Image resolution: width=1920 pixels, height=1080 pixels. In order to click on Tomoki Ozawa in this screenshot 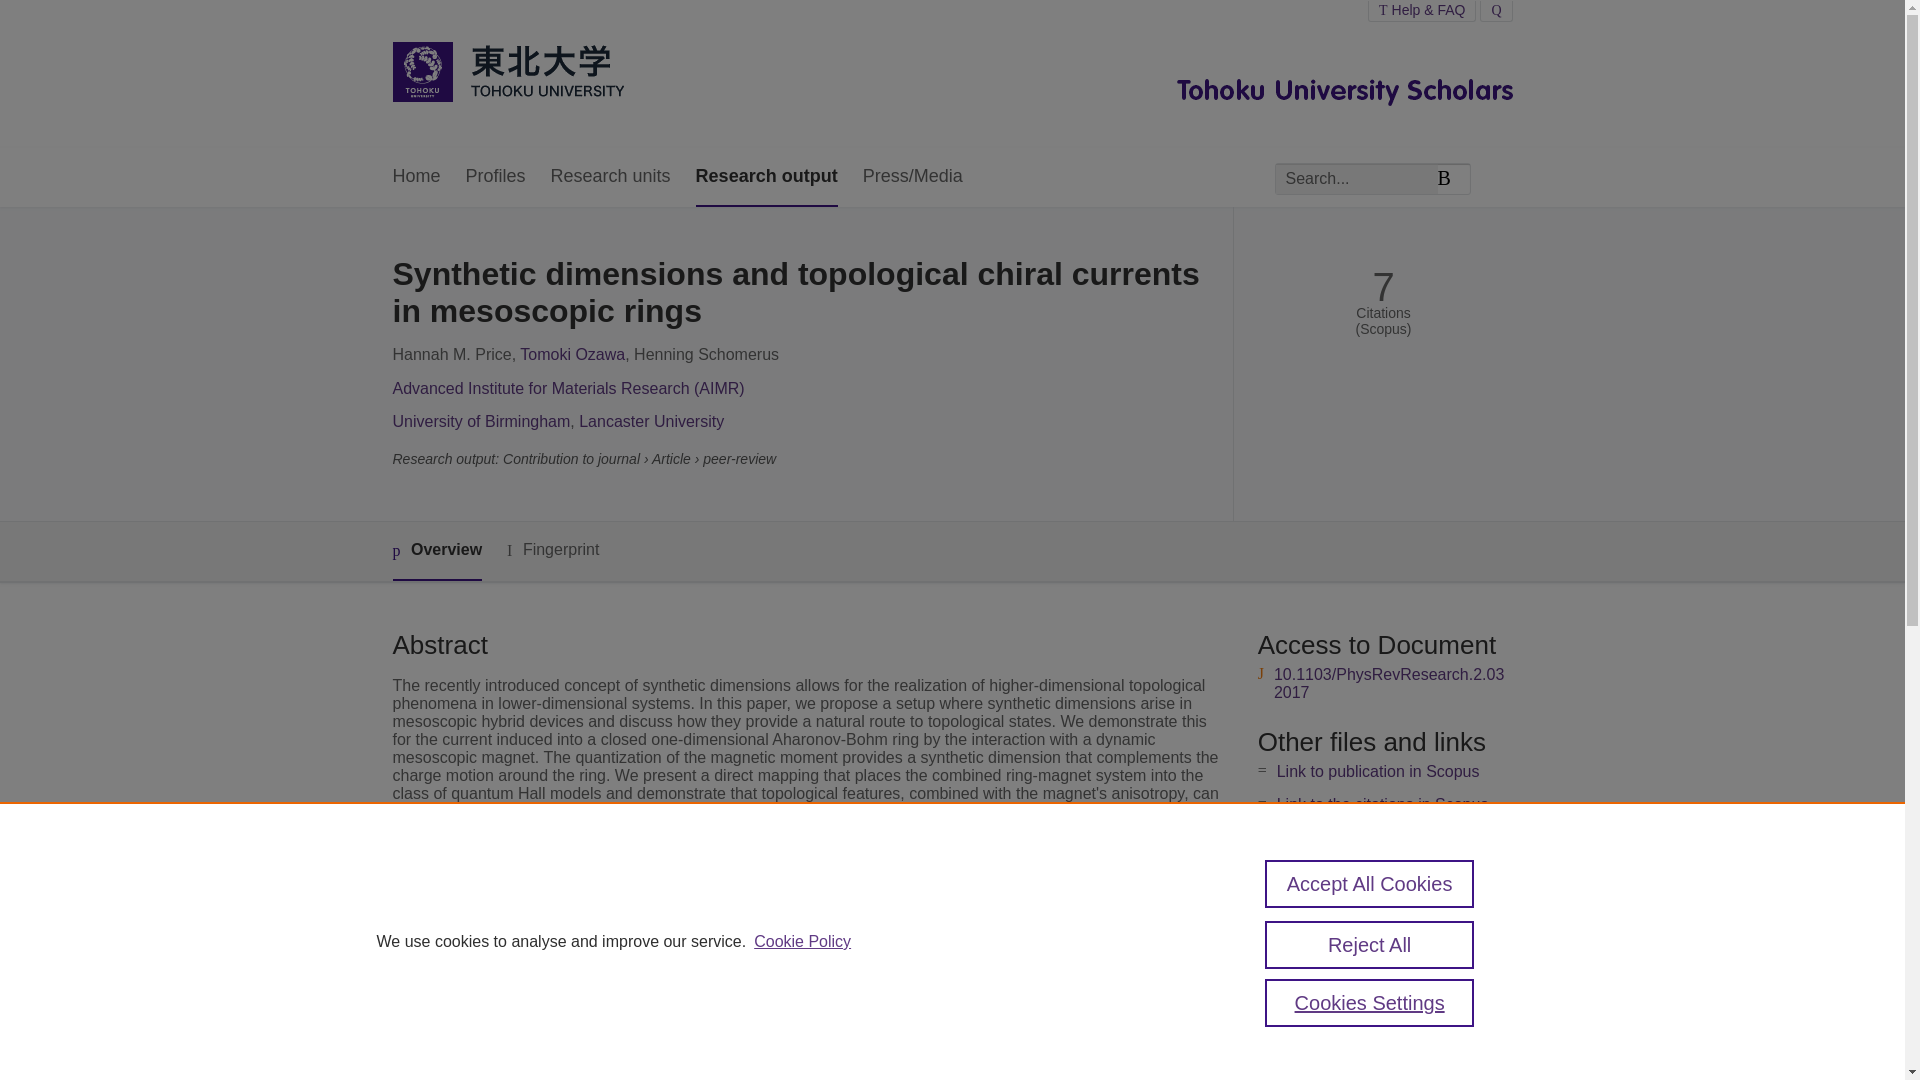, I will do `click(572, 354)`.